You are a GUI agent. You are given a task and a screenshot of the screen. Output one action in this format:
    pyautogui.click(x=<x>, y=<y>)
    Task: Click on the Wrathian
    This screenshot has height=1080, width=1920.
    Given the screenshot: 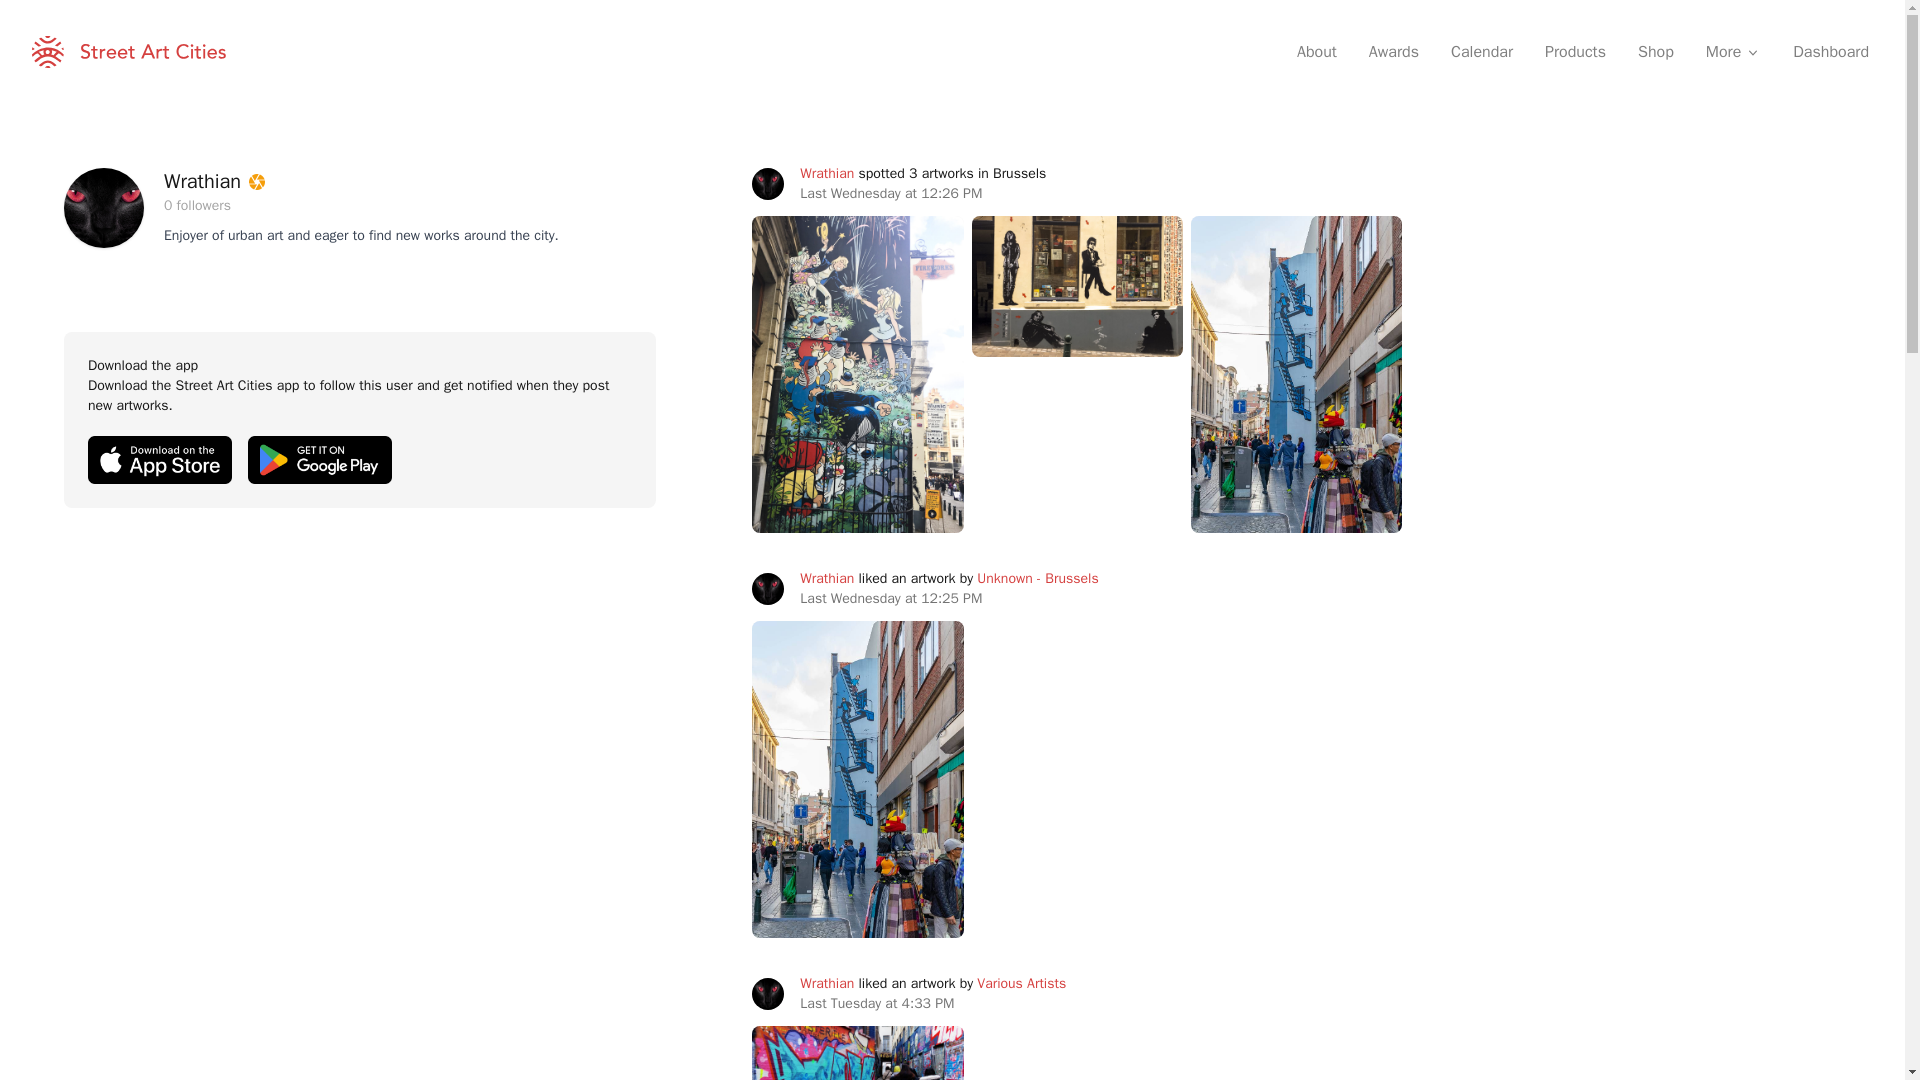 What is the action you would take?
    pyautogui.click(x=827, y=578)
    